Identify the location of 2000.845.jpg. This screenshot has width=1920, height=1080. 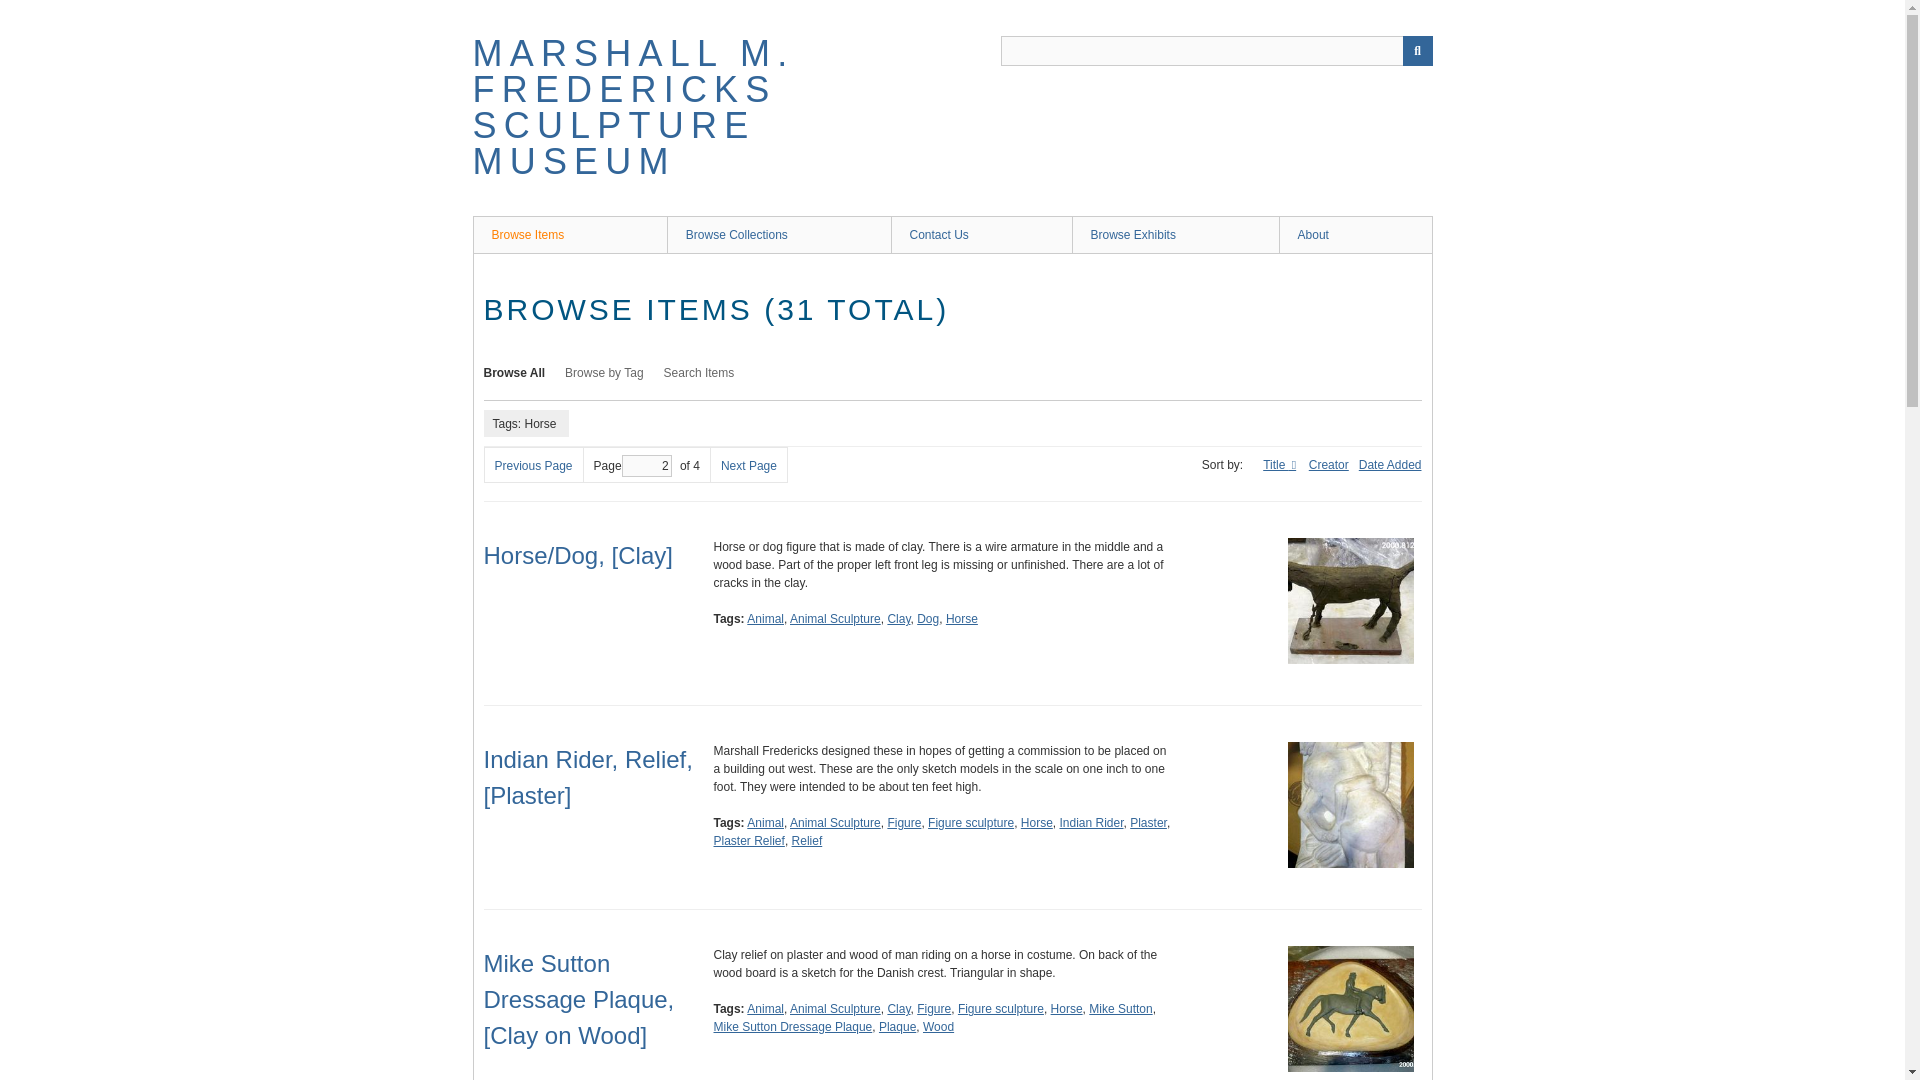
(1350, 1009).